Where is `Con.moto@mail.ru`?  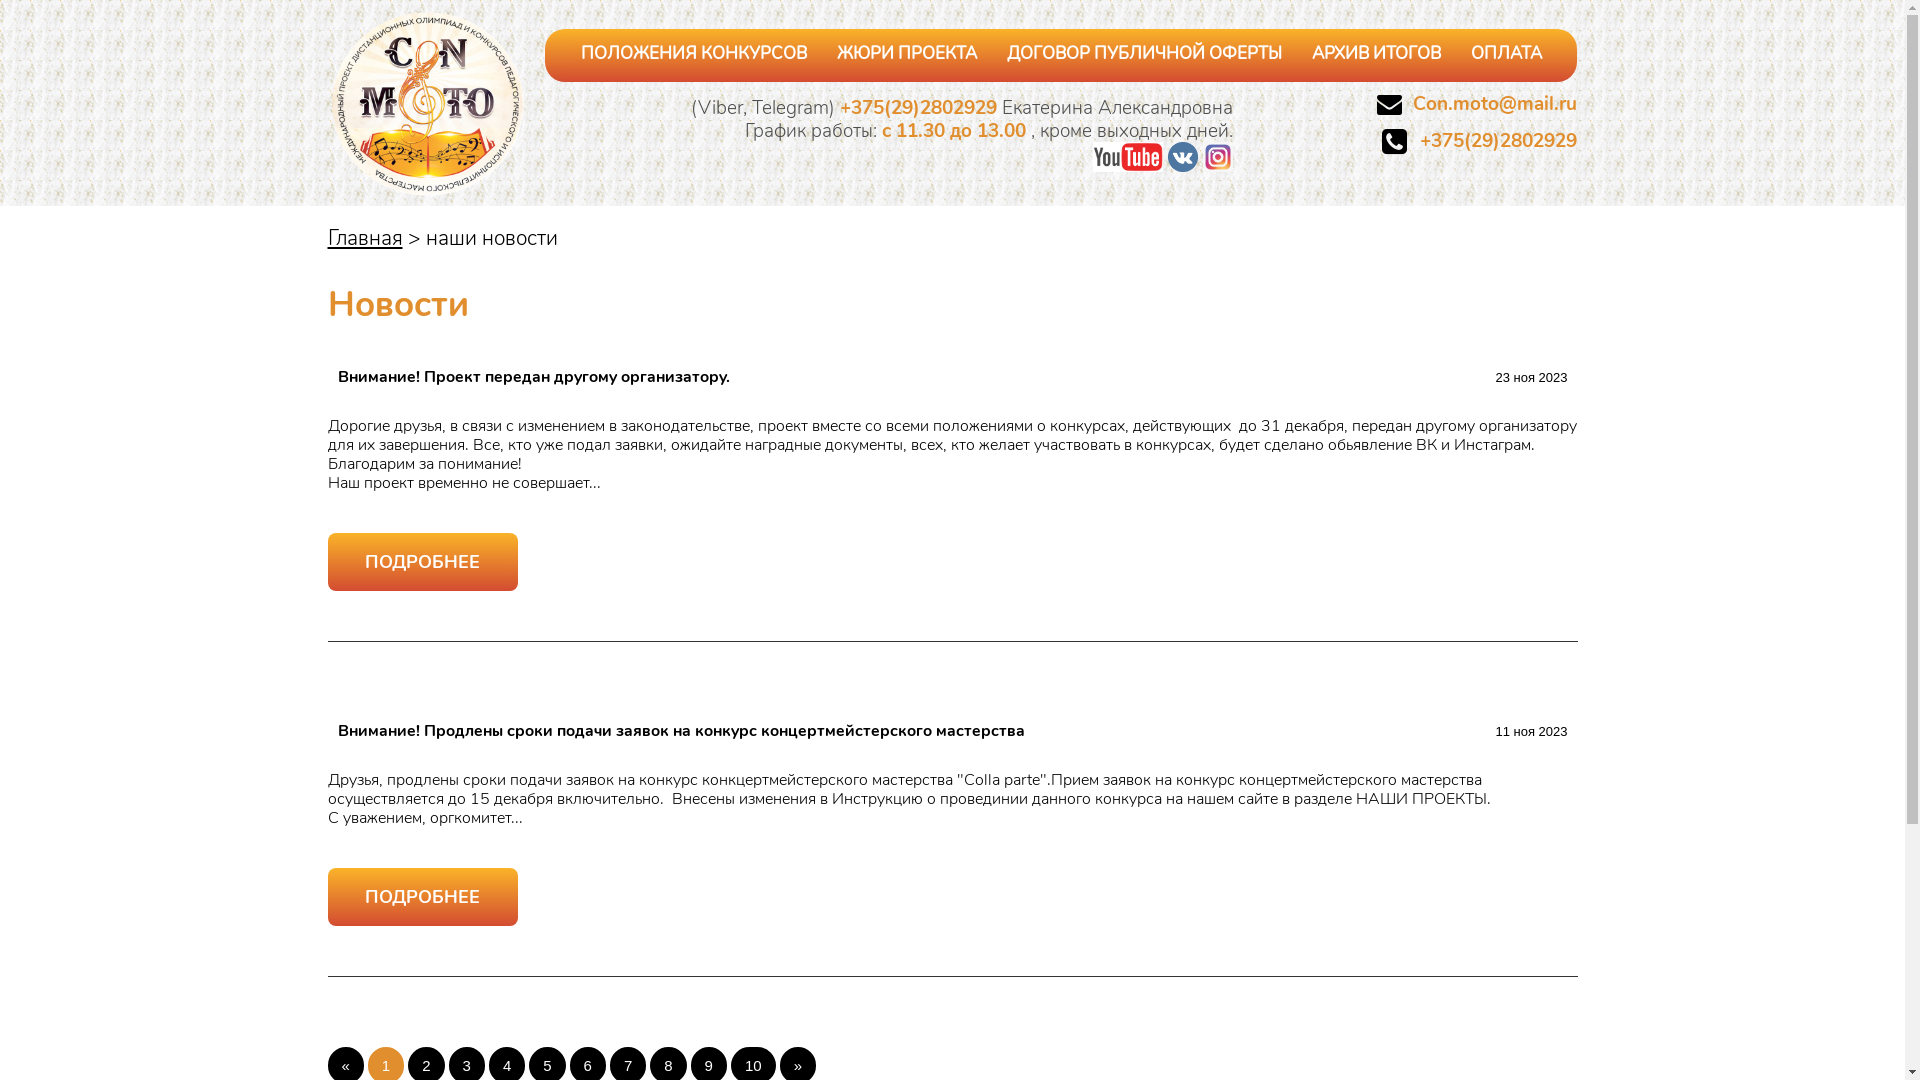 Con.moto@mail.ru is located at coordinates (1495, 104).